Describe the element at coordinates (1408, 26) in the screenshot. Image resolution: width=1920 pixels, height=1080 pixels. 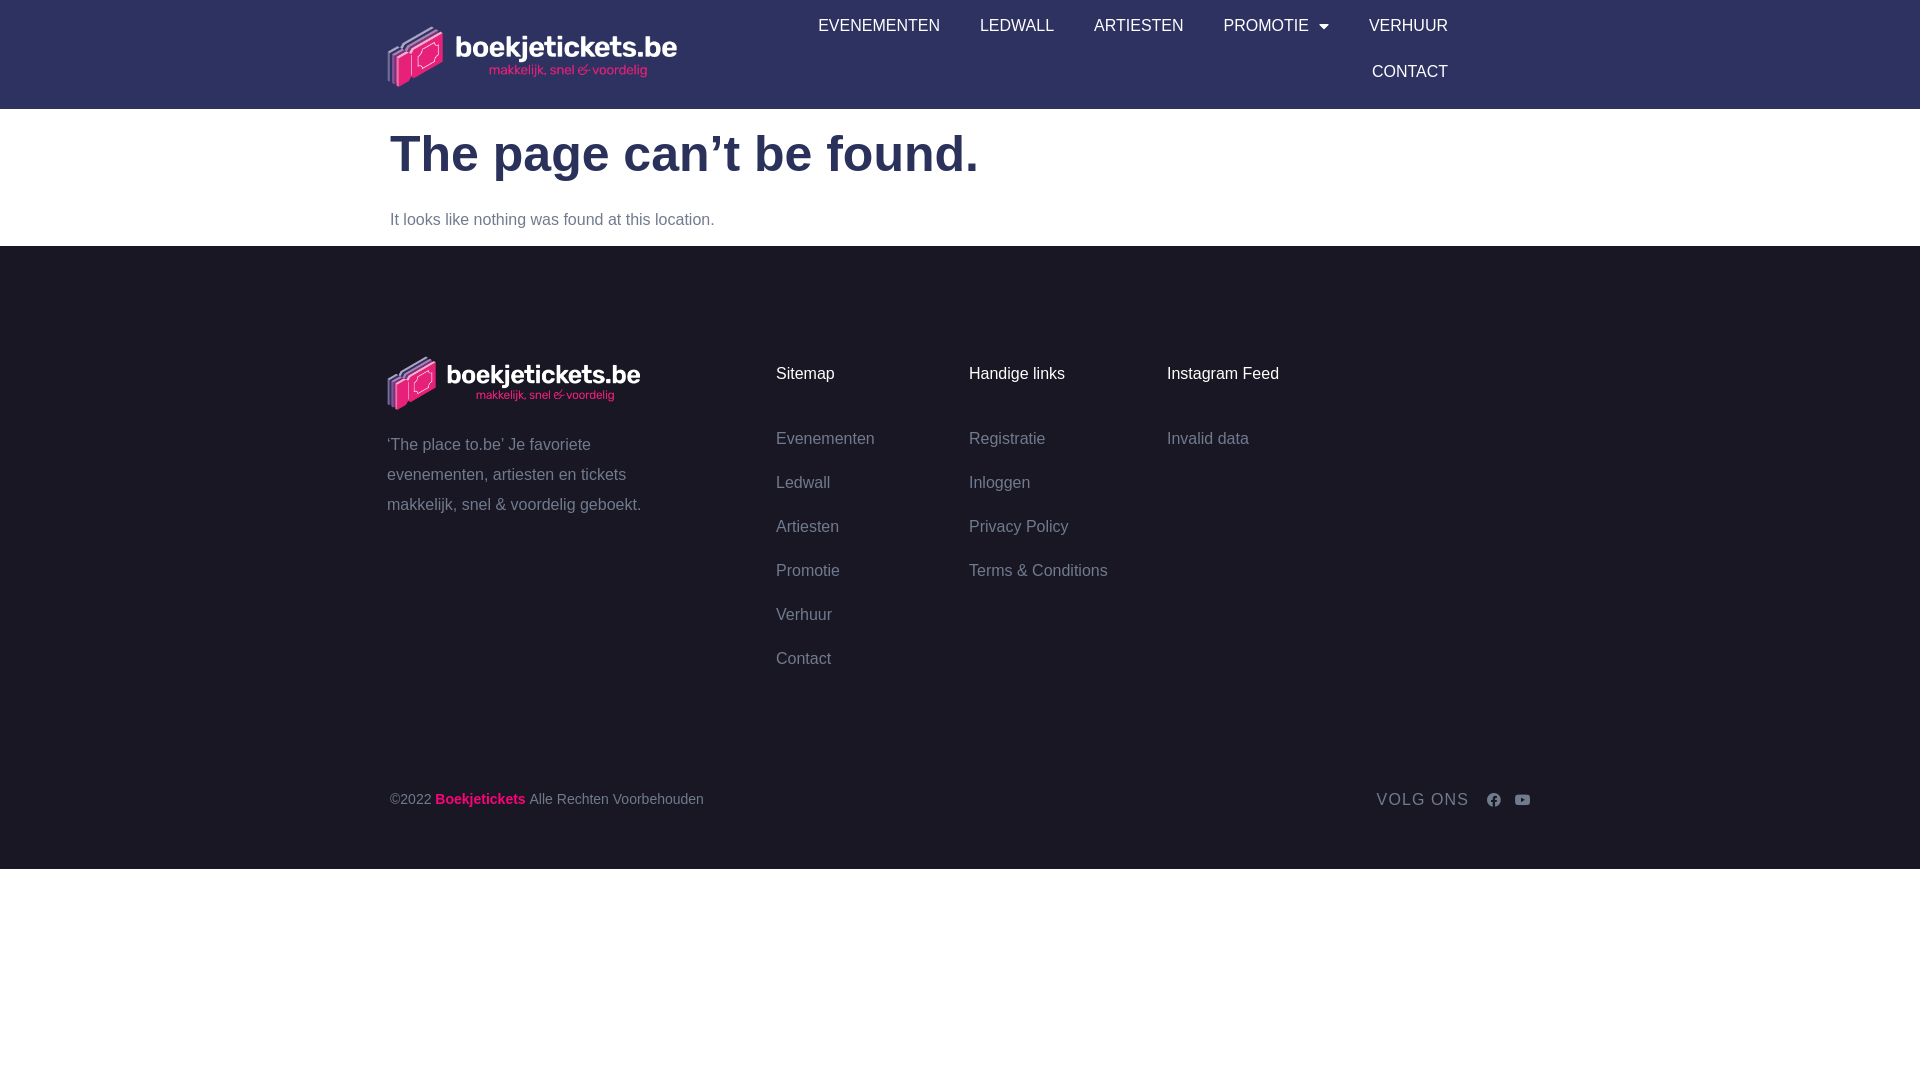
I see `VERHUUR` at that location.